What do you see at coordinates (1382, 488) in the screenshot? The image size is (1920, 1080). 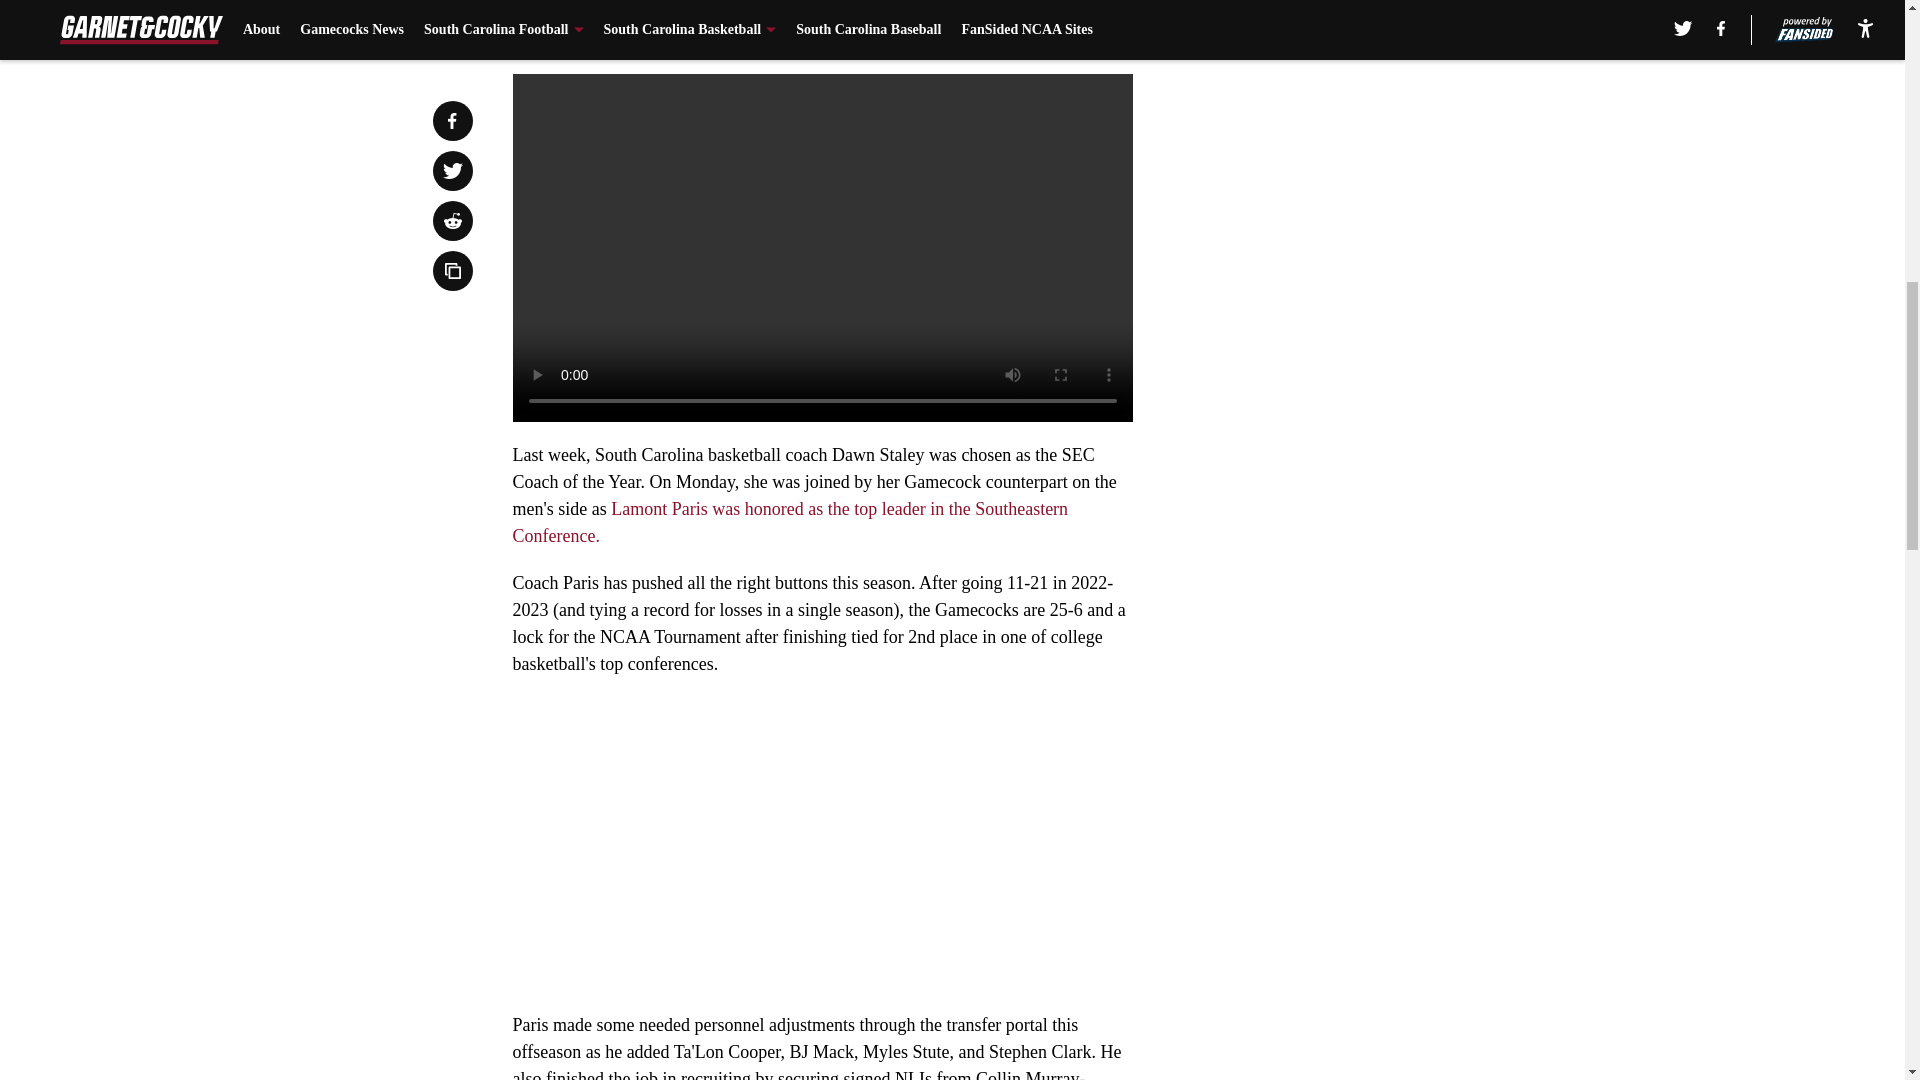 I see `3rd party ad content` at bounding box center [1382, 488].